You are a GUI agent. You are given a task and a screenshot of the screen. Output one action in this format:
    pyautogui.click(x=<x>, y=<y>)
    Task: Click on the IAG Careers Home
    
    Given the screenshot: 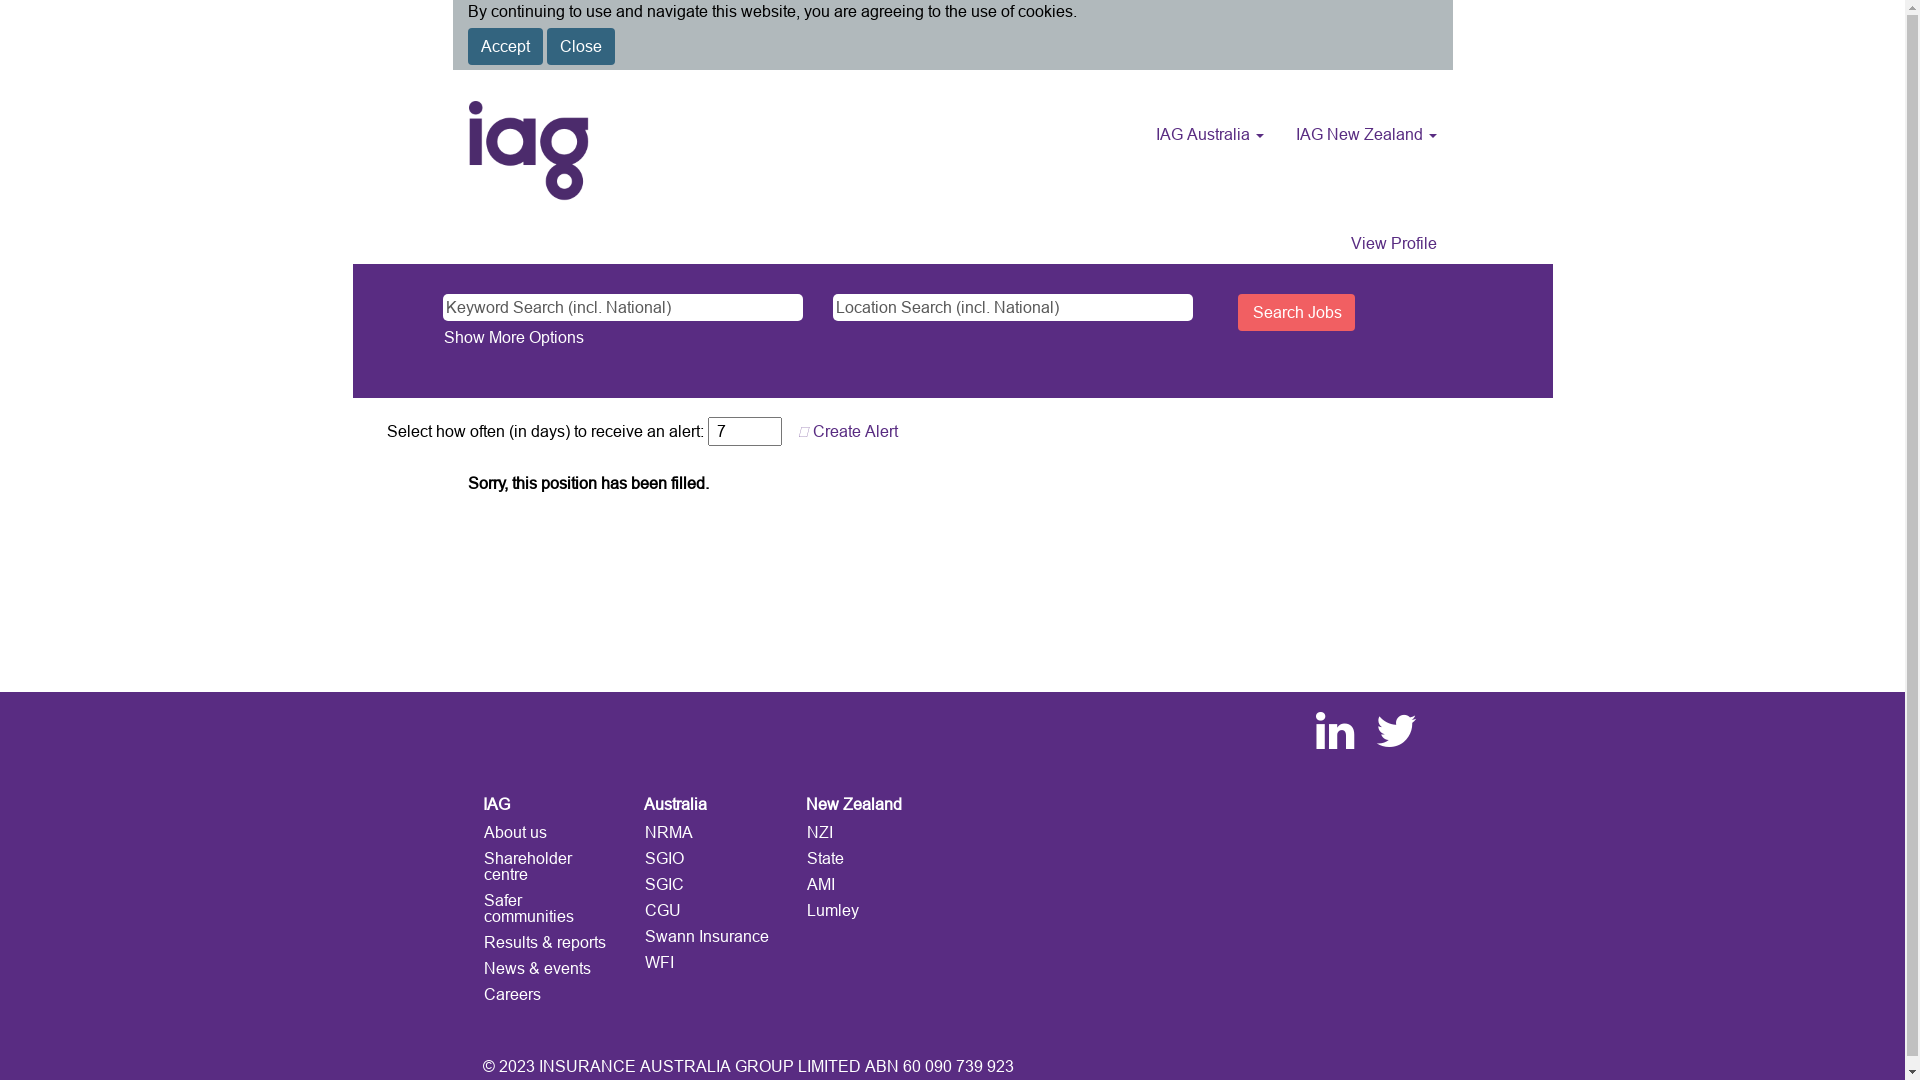 What is the action you would take?
    pyautogui.click(x=529, y=151)
    